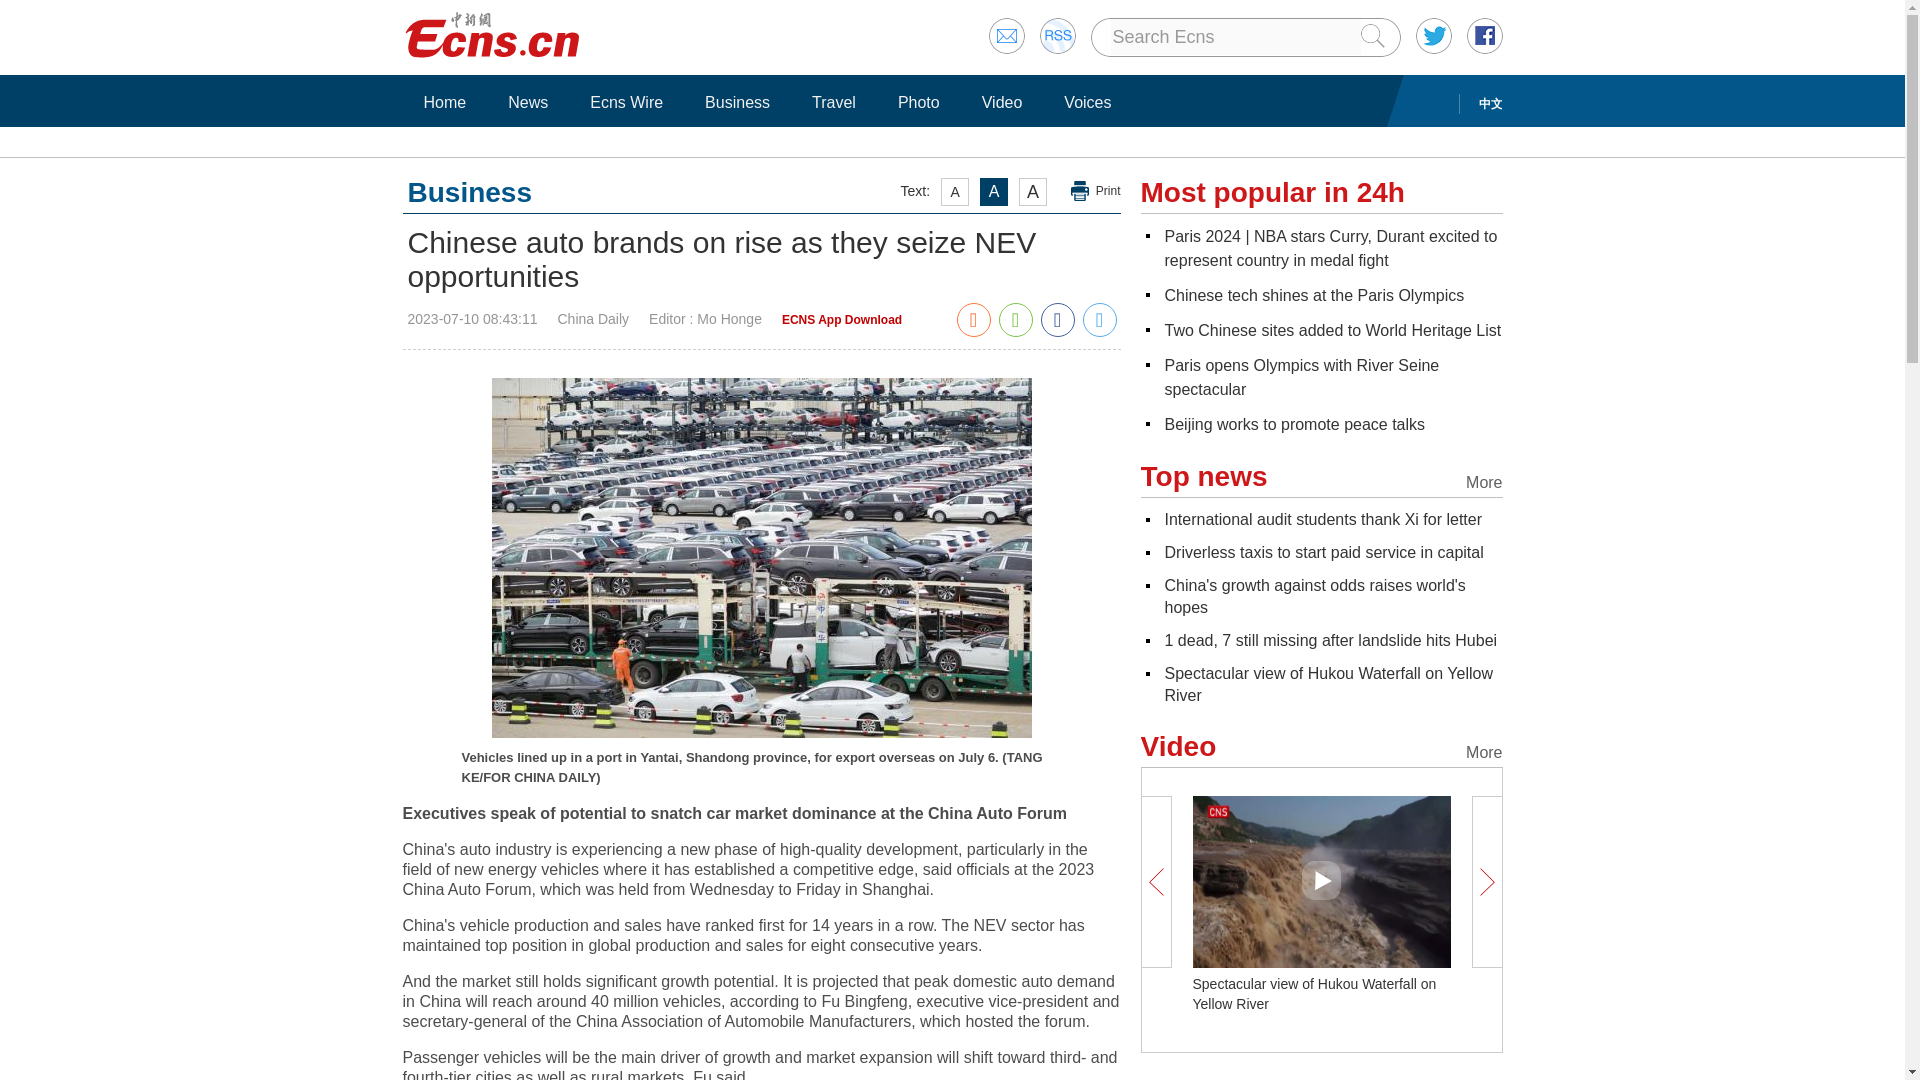  I want to click on Video, so click(1002, 102).